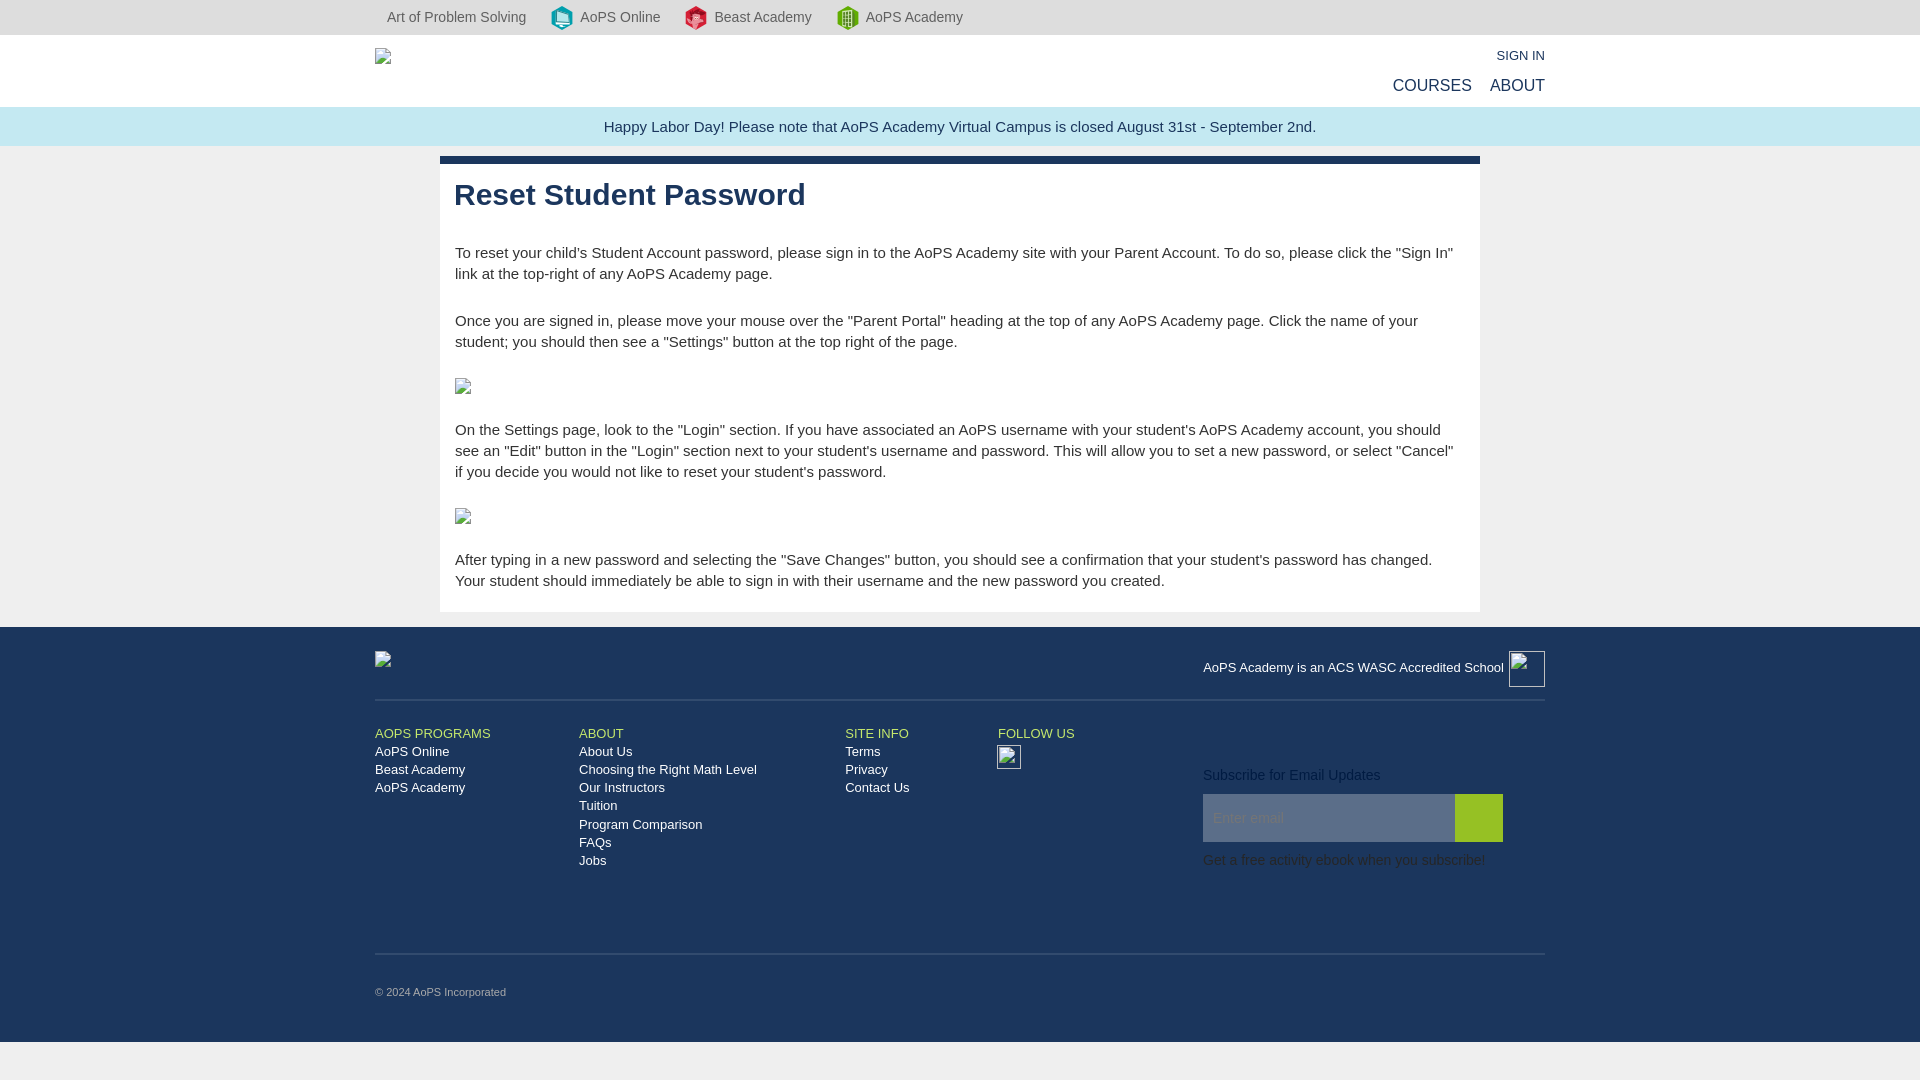 The image size is (1920, 1080). I want to click on Choosing the Right Math Level, so click(703, 770).